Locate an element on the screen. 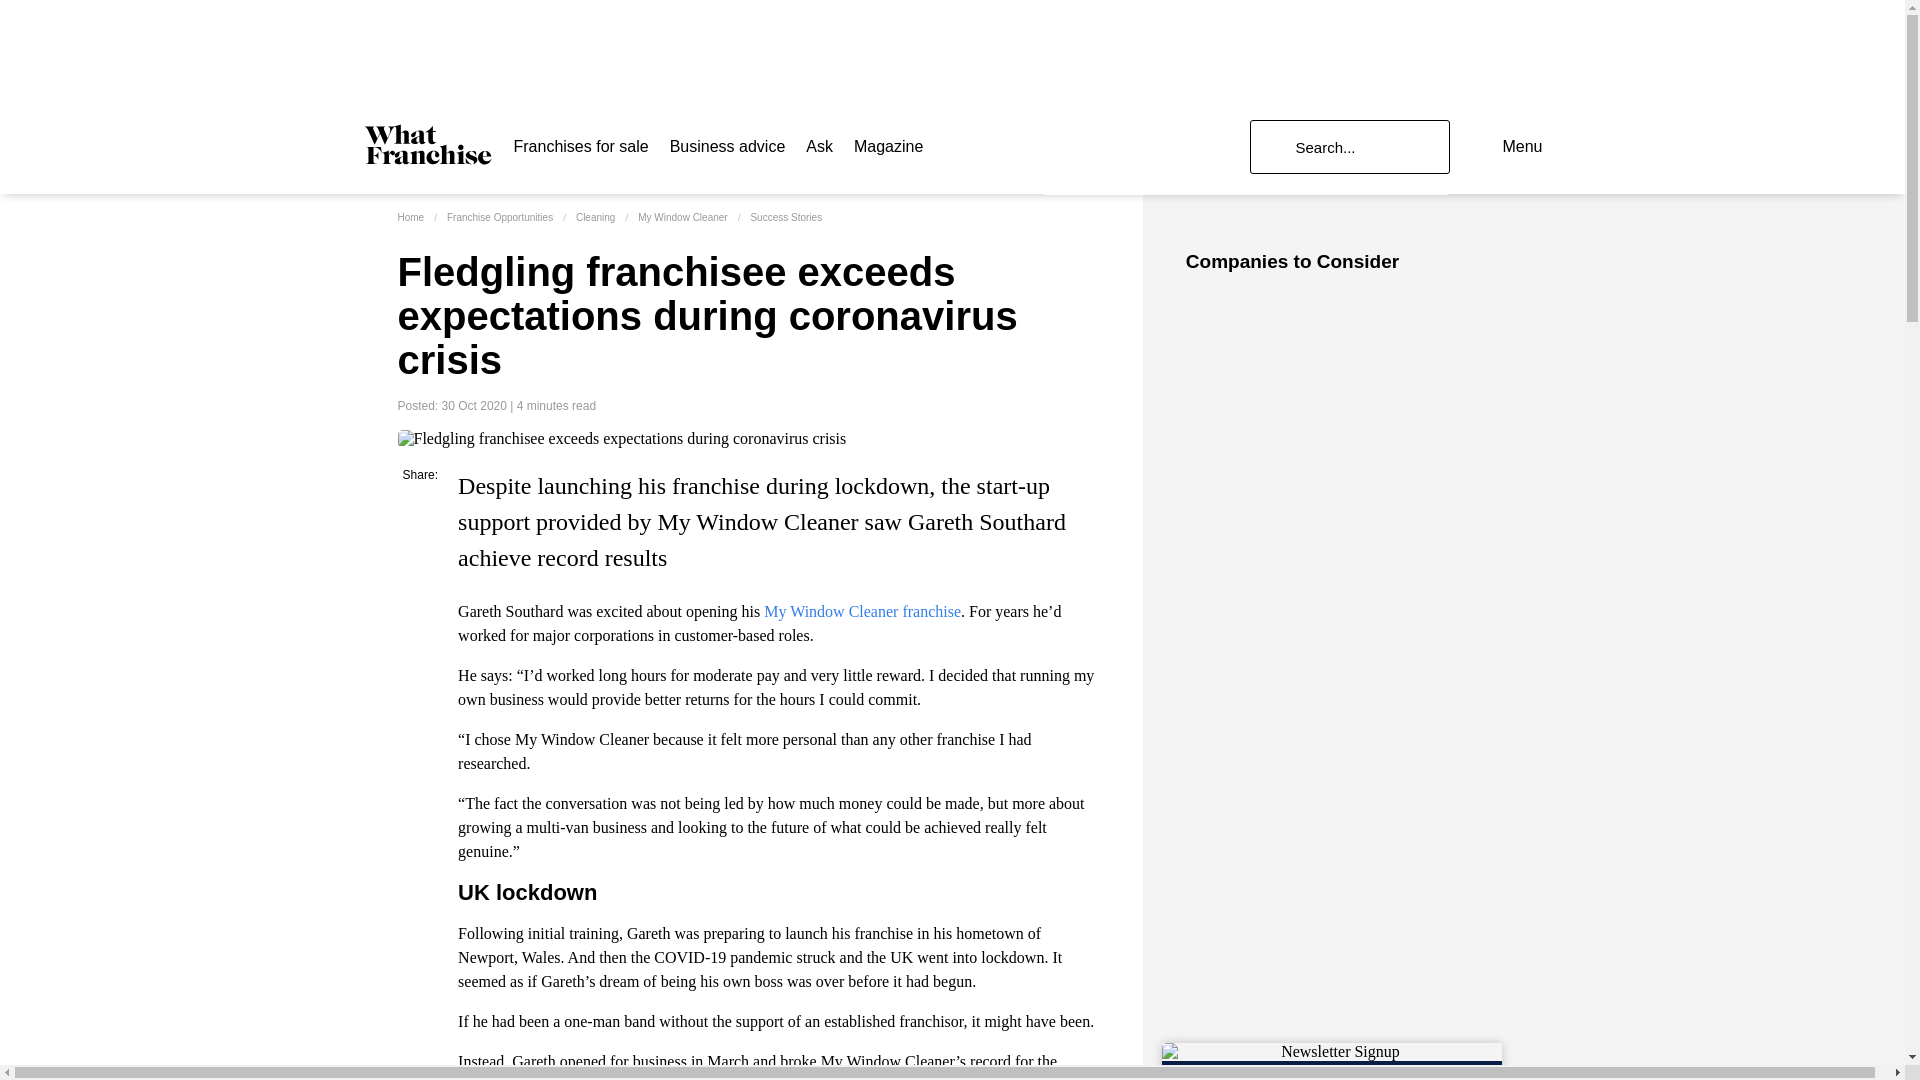 The width and height of the screenshot is (1920, 1080). Business advice is located at coordinates (728, 146).